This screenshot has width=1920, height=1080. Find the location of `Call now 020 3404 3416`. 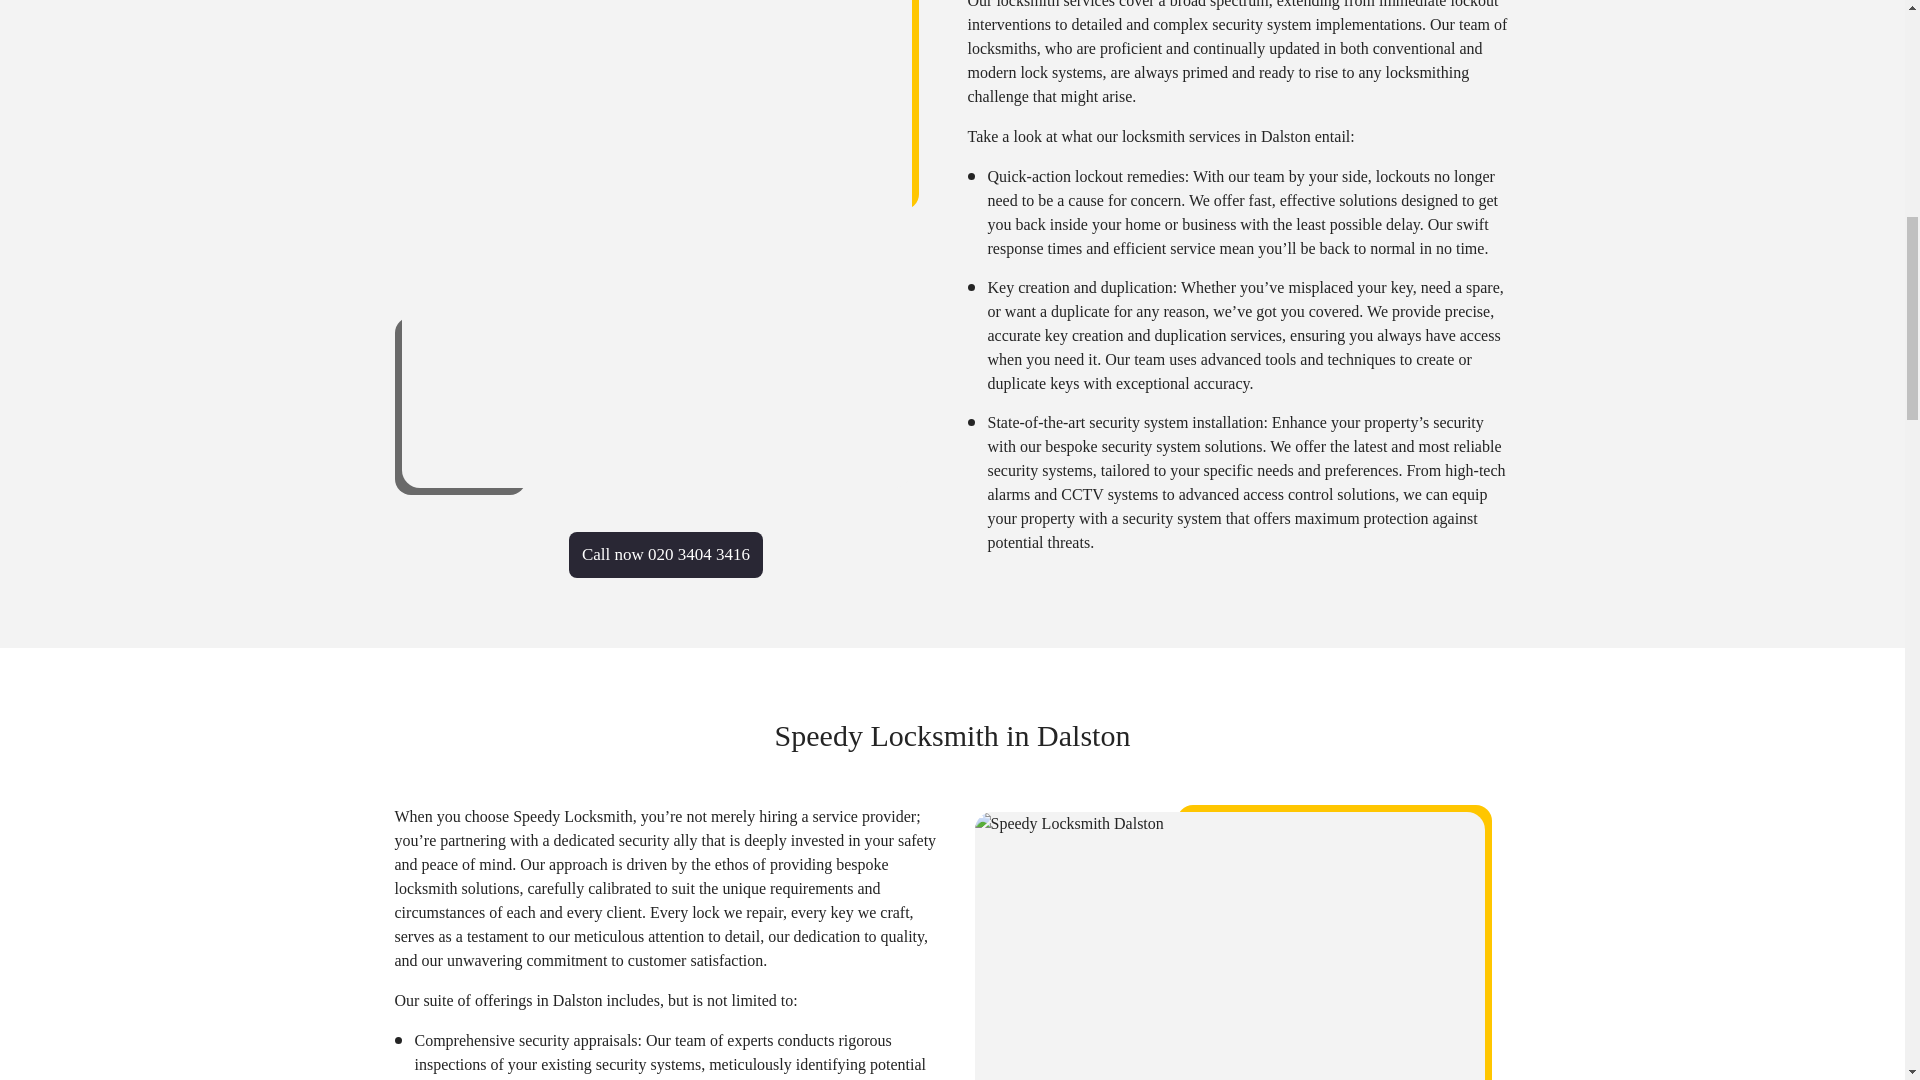

Call now 020 3404 3416 is located at coordinates (665, 554).